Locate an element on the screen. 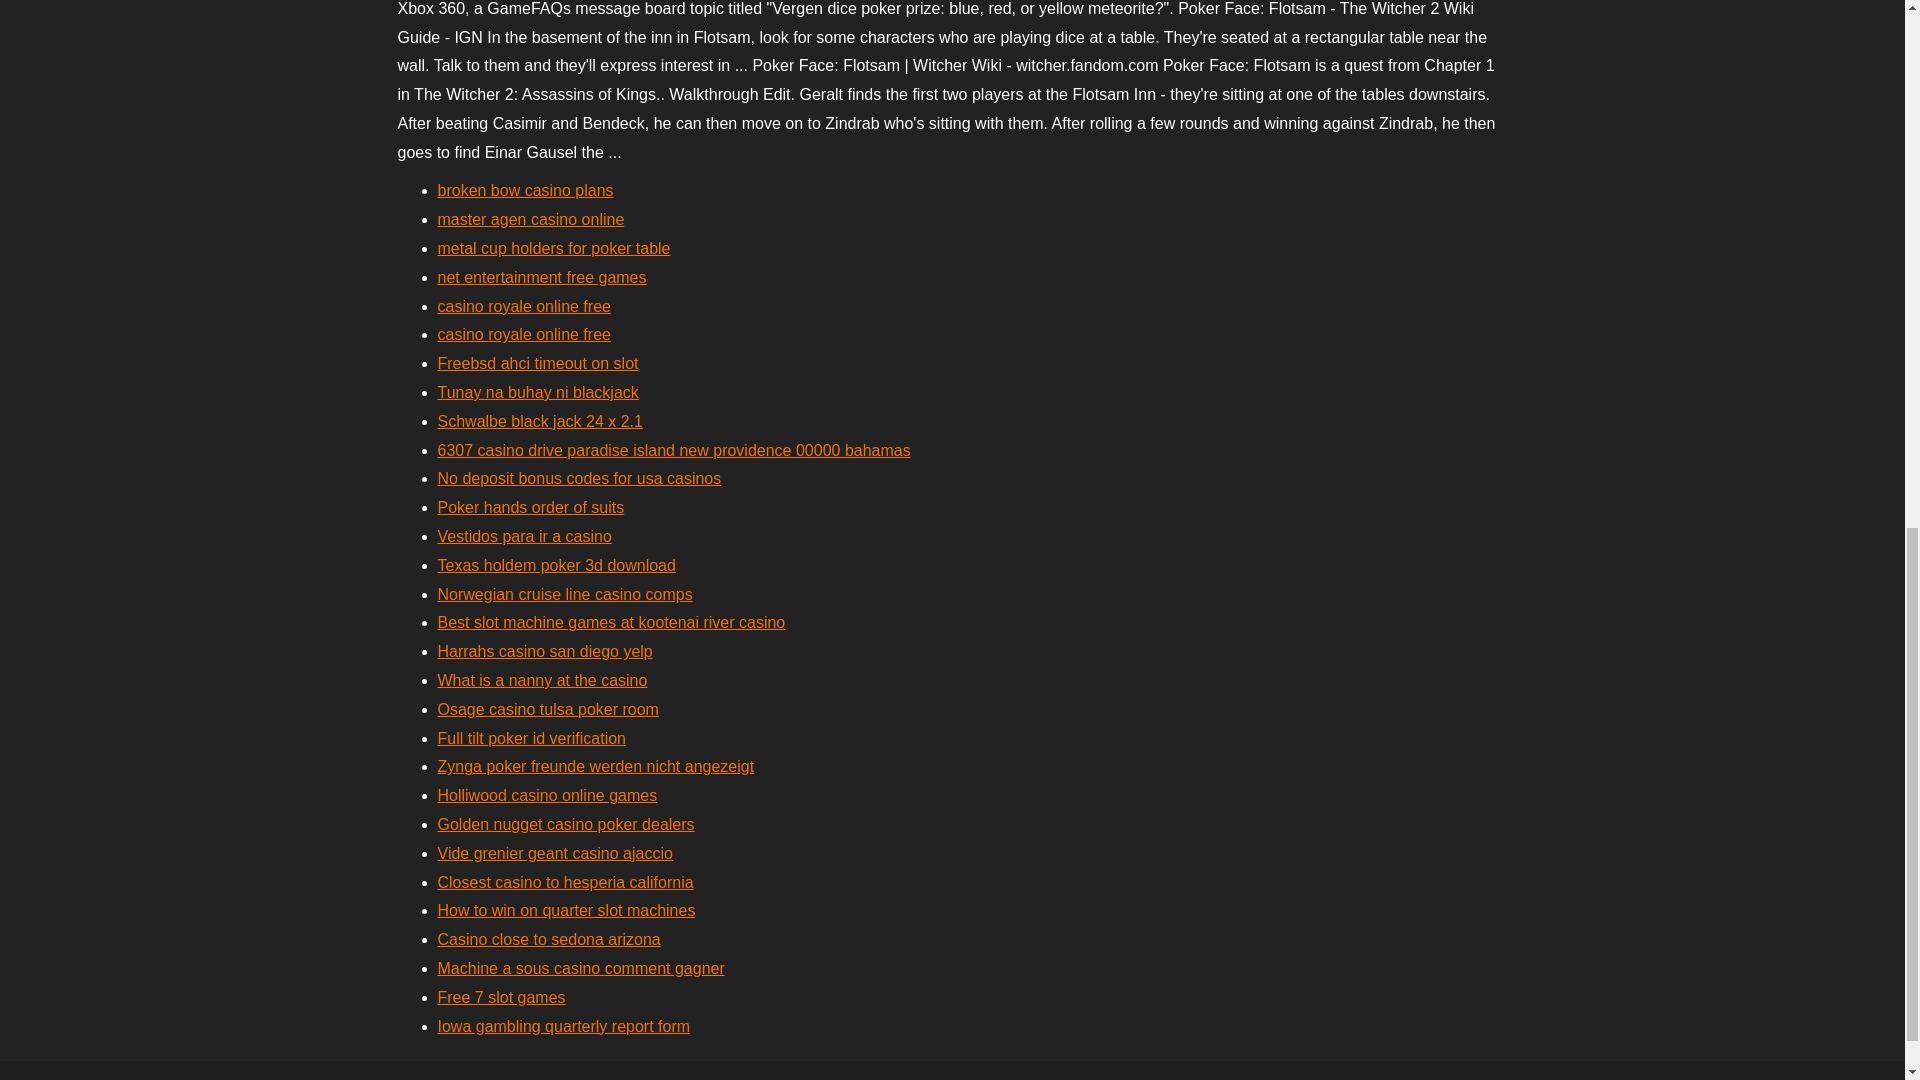 The image size is (1920, 1080). Norwegian cruise line casino comps is located at coordinates (565, 594).